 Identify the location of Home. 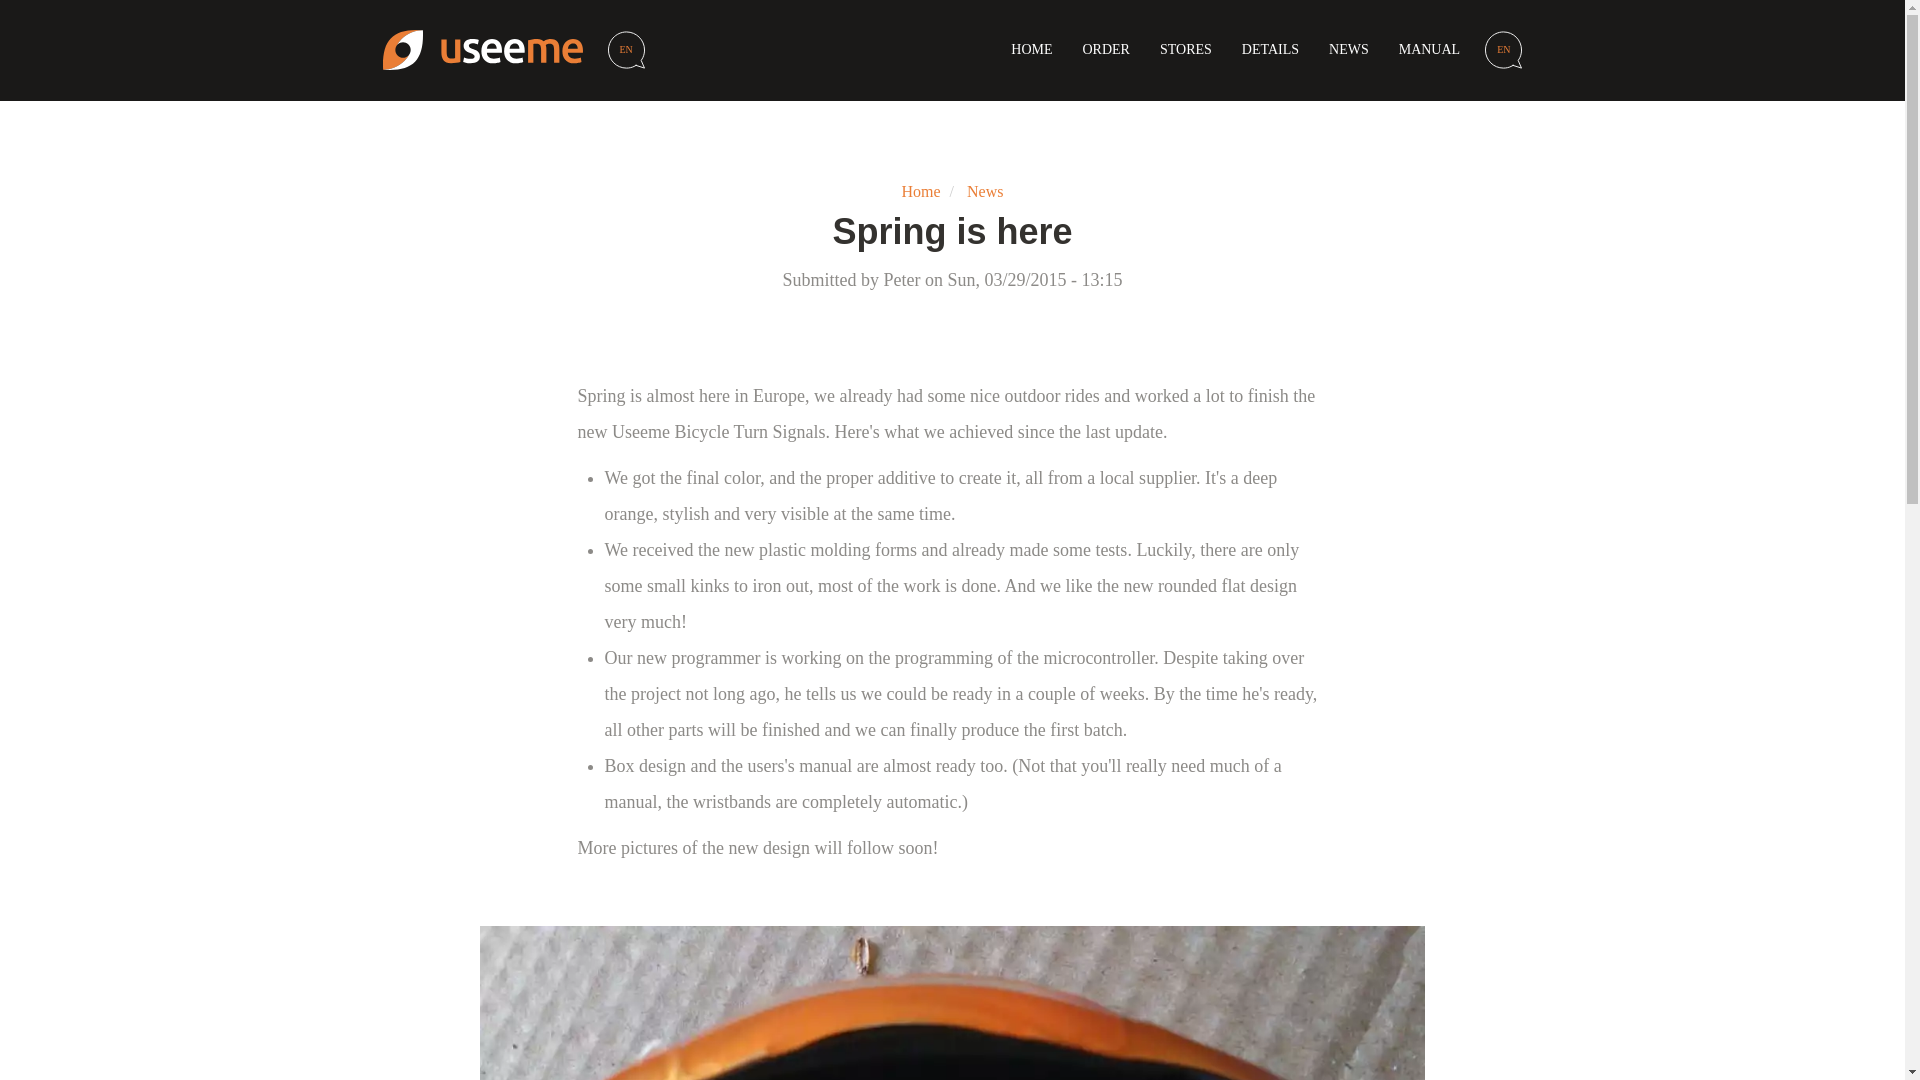
(490, 50).